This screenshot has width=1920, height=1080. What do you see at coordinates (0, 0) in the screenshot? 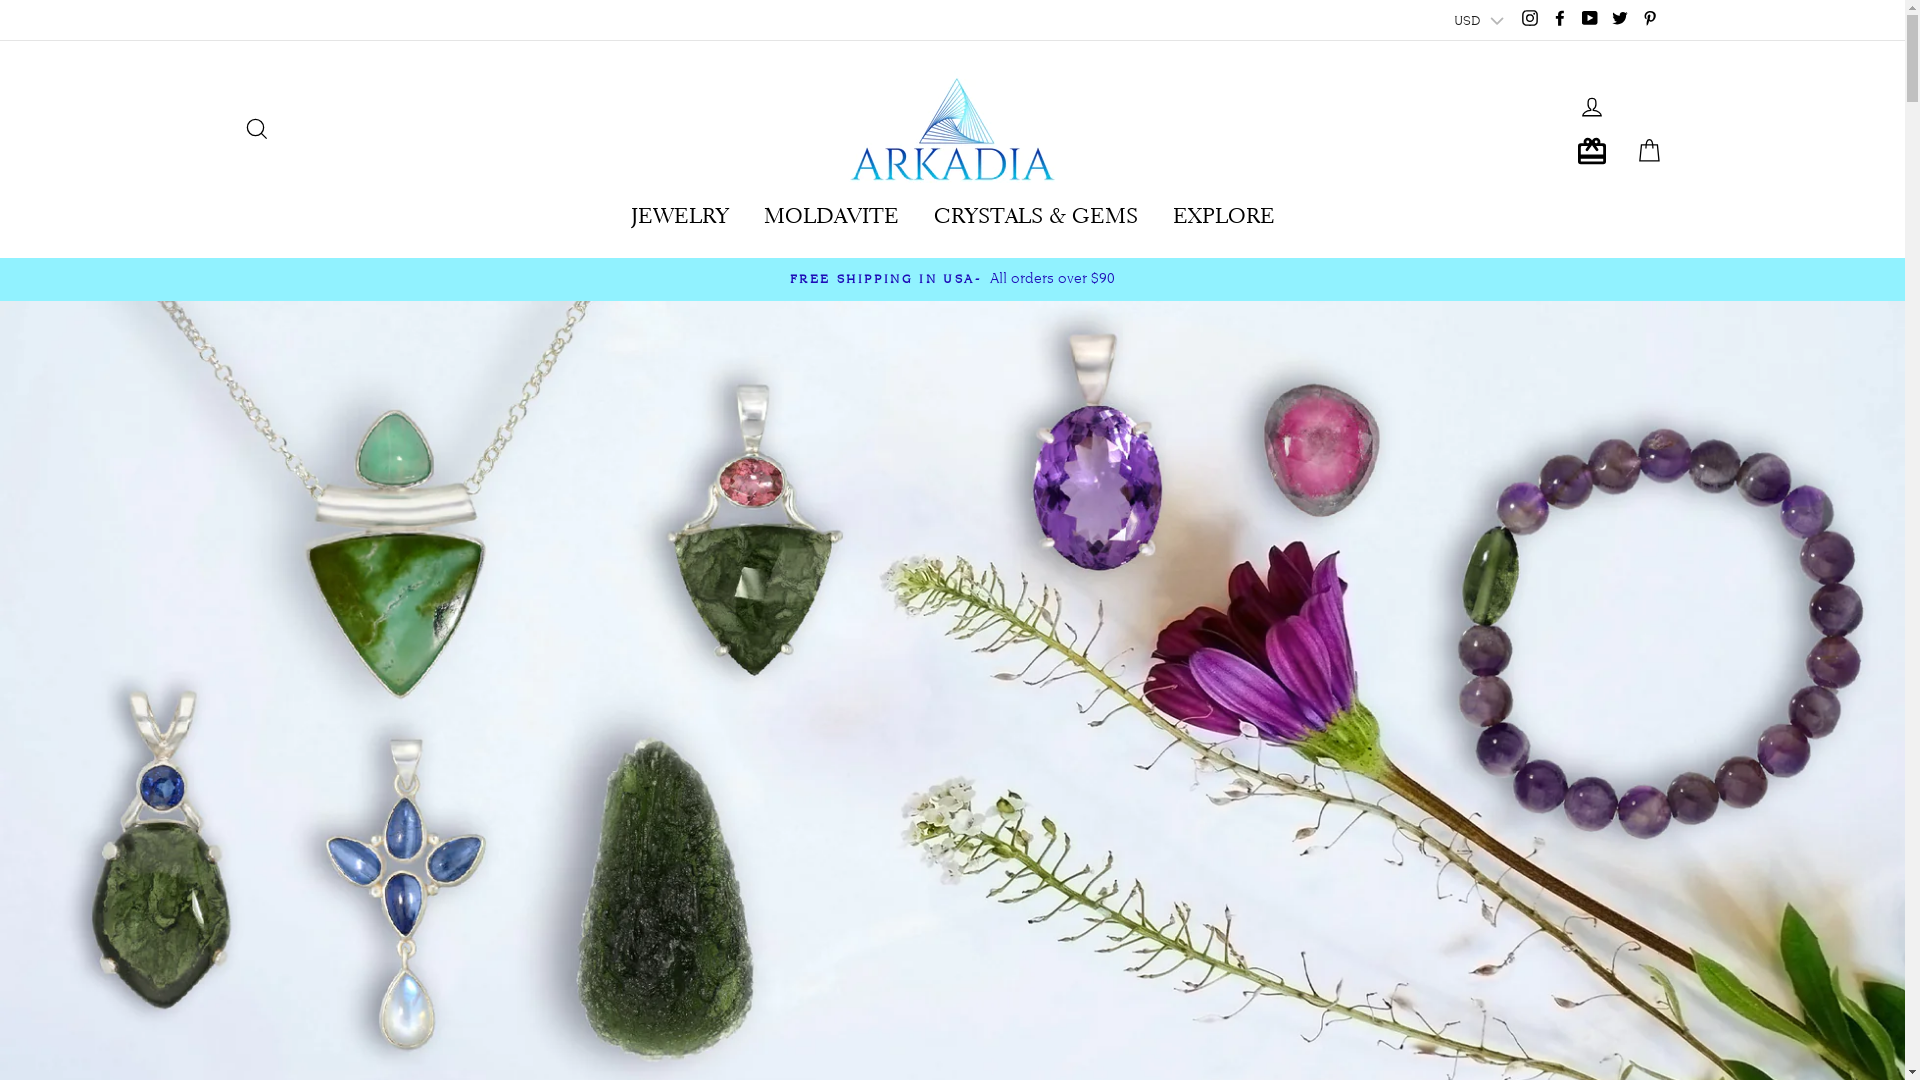
I see `Skip to content` at bounding box center [0, 0].